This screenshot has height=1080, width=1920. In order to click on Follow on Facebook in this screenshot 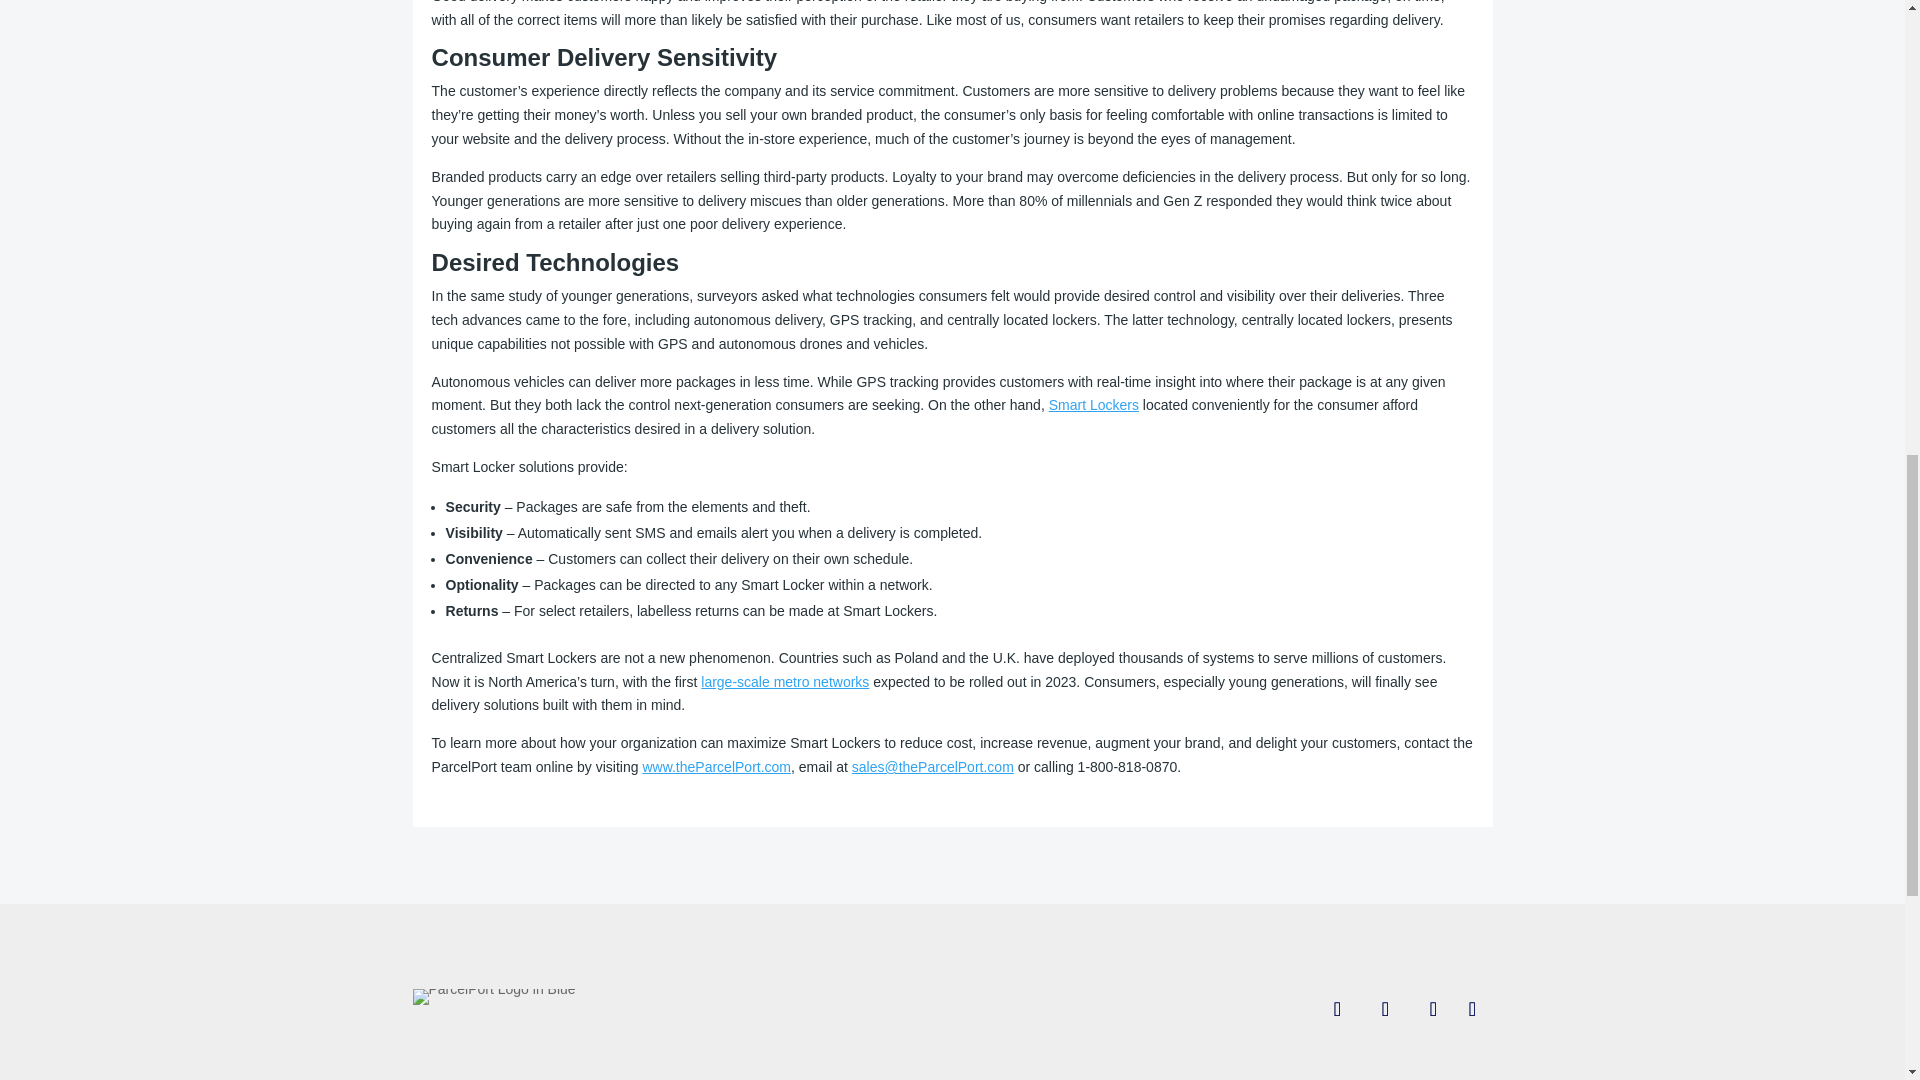, I will do `click(1337, 1009)`.